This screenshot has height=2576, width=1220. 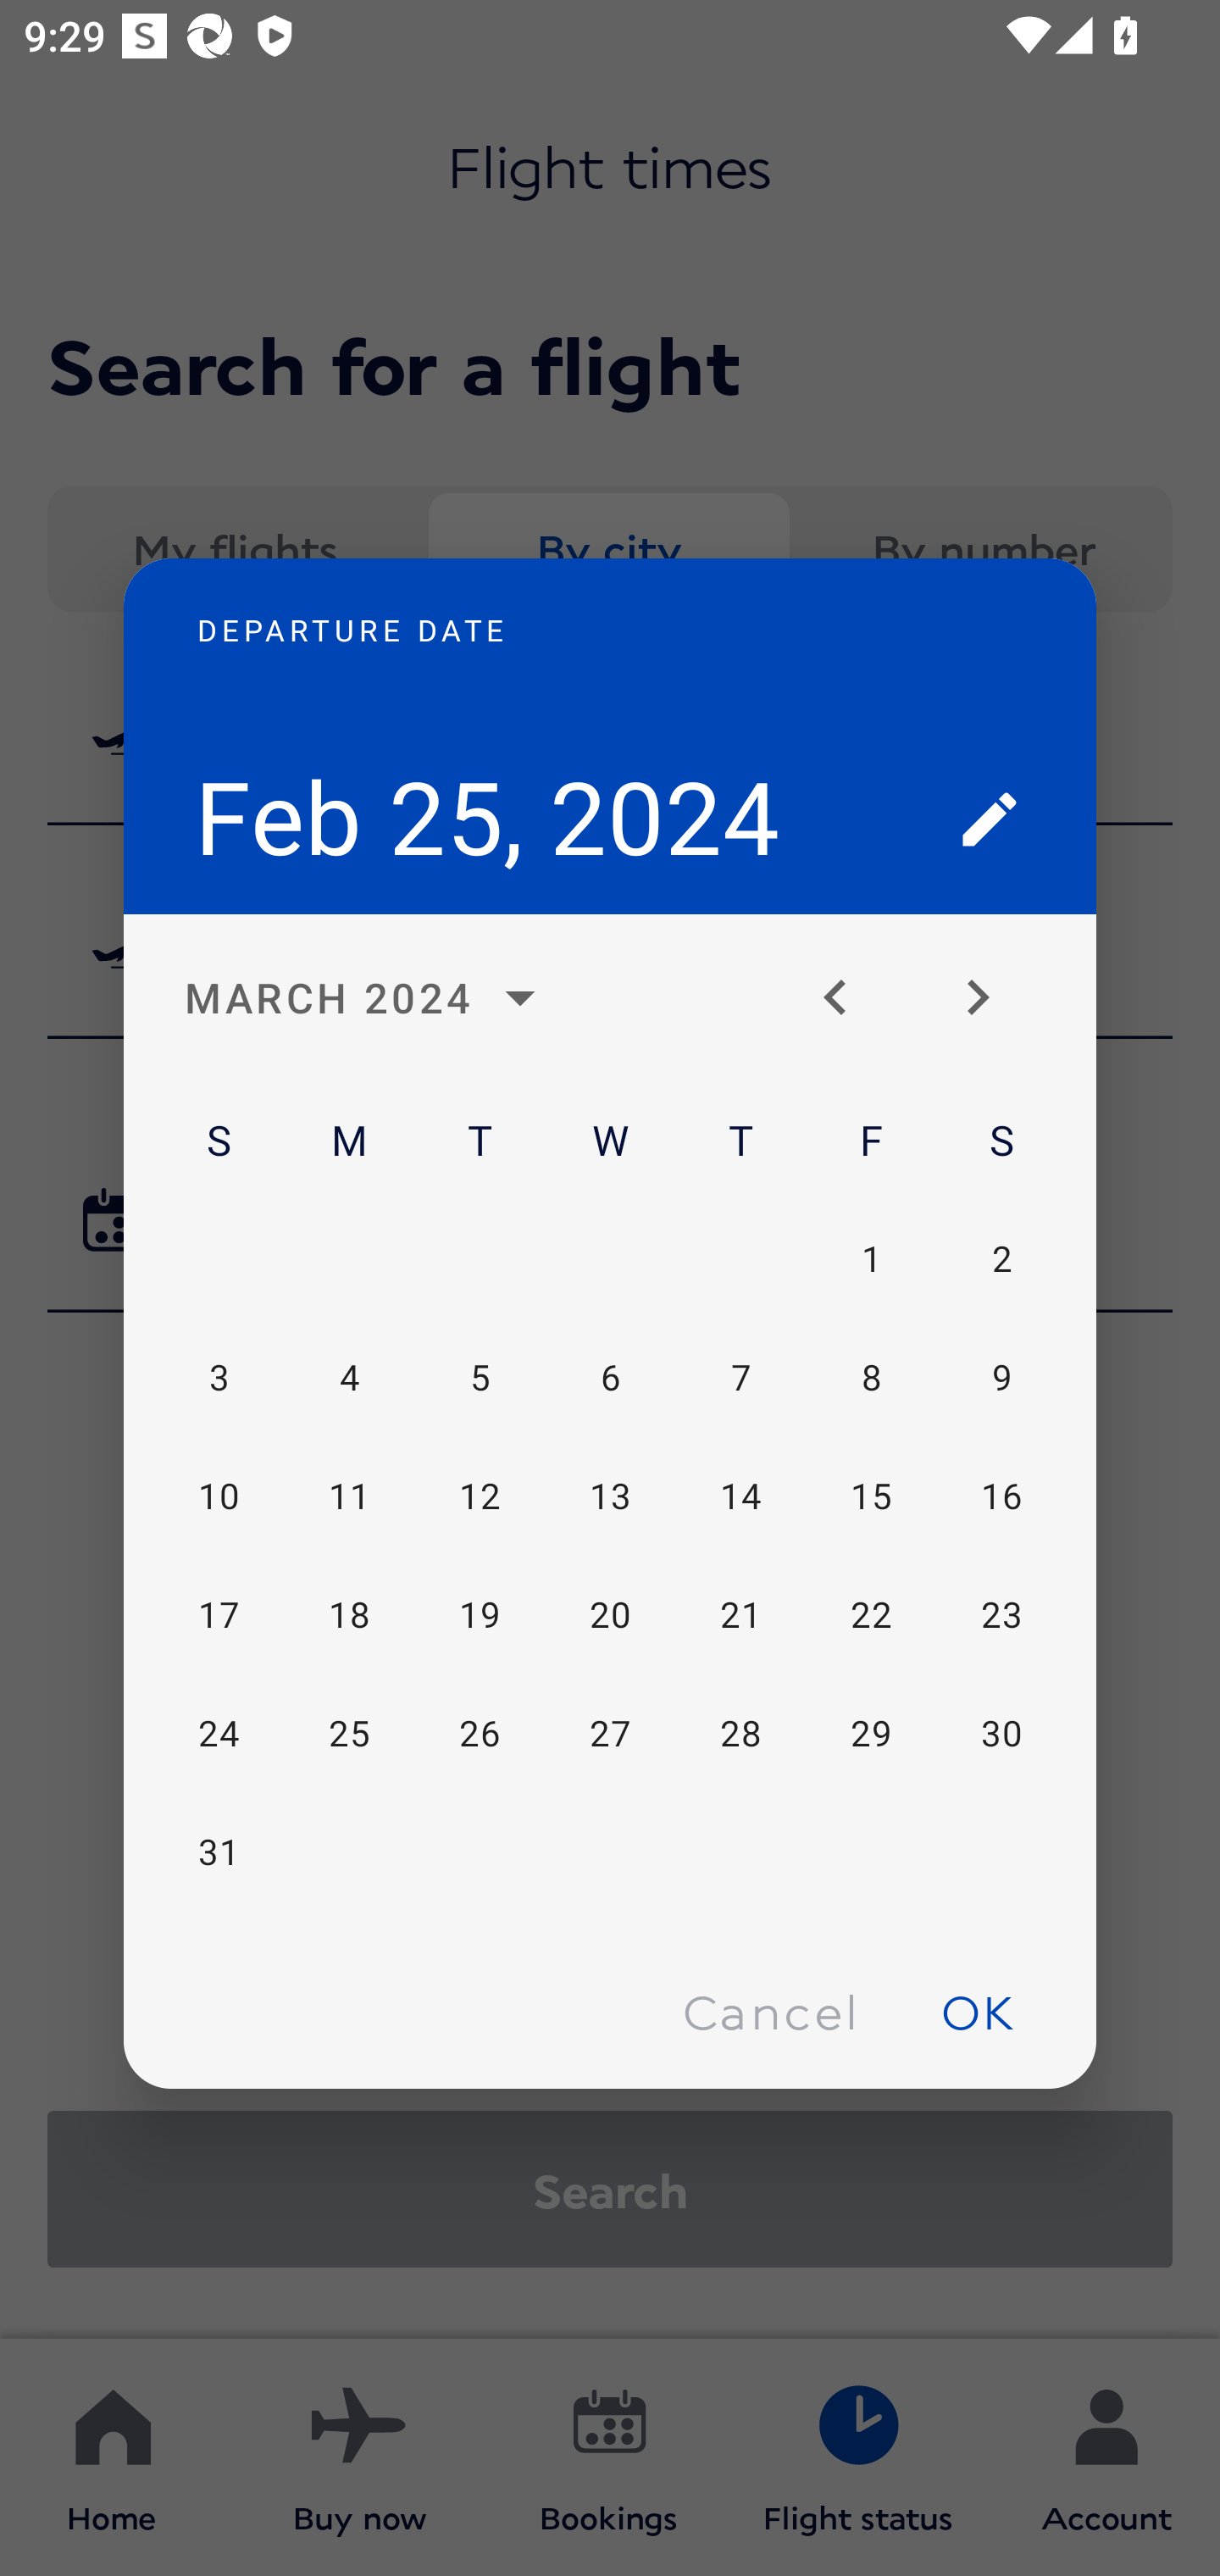 I want to click on Switch to text input mode, so click(x=990, y=819).